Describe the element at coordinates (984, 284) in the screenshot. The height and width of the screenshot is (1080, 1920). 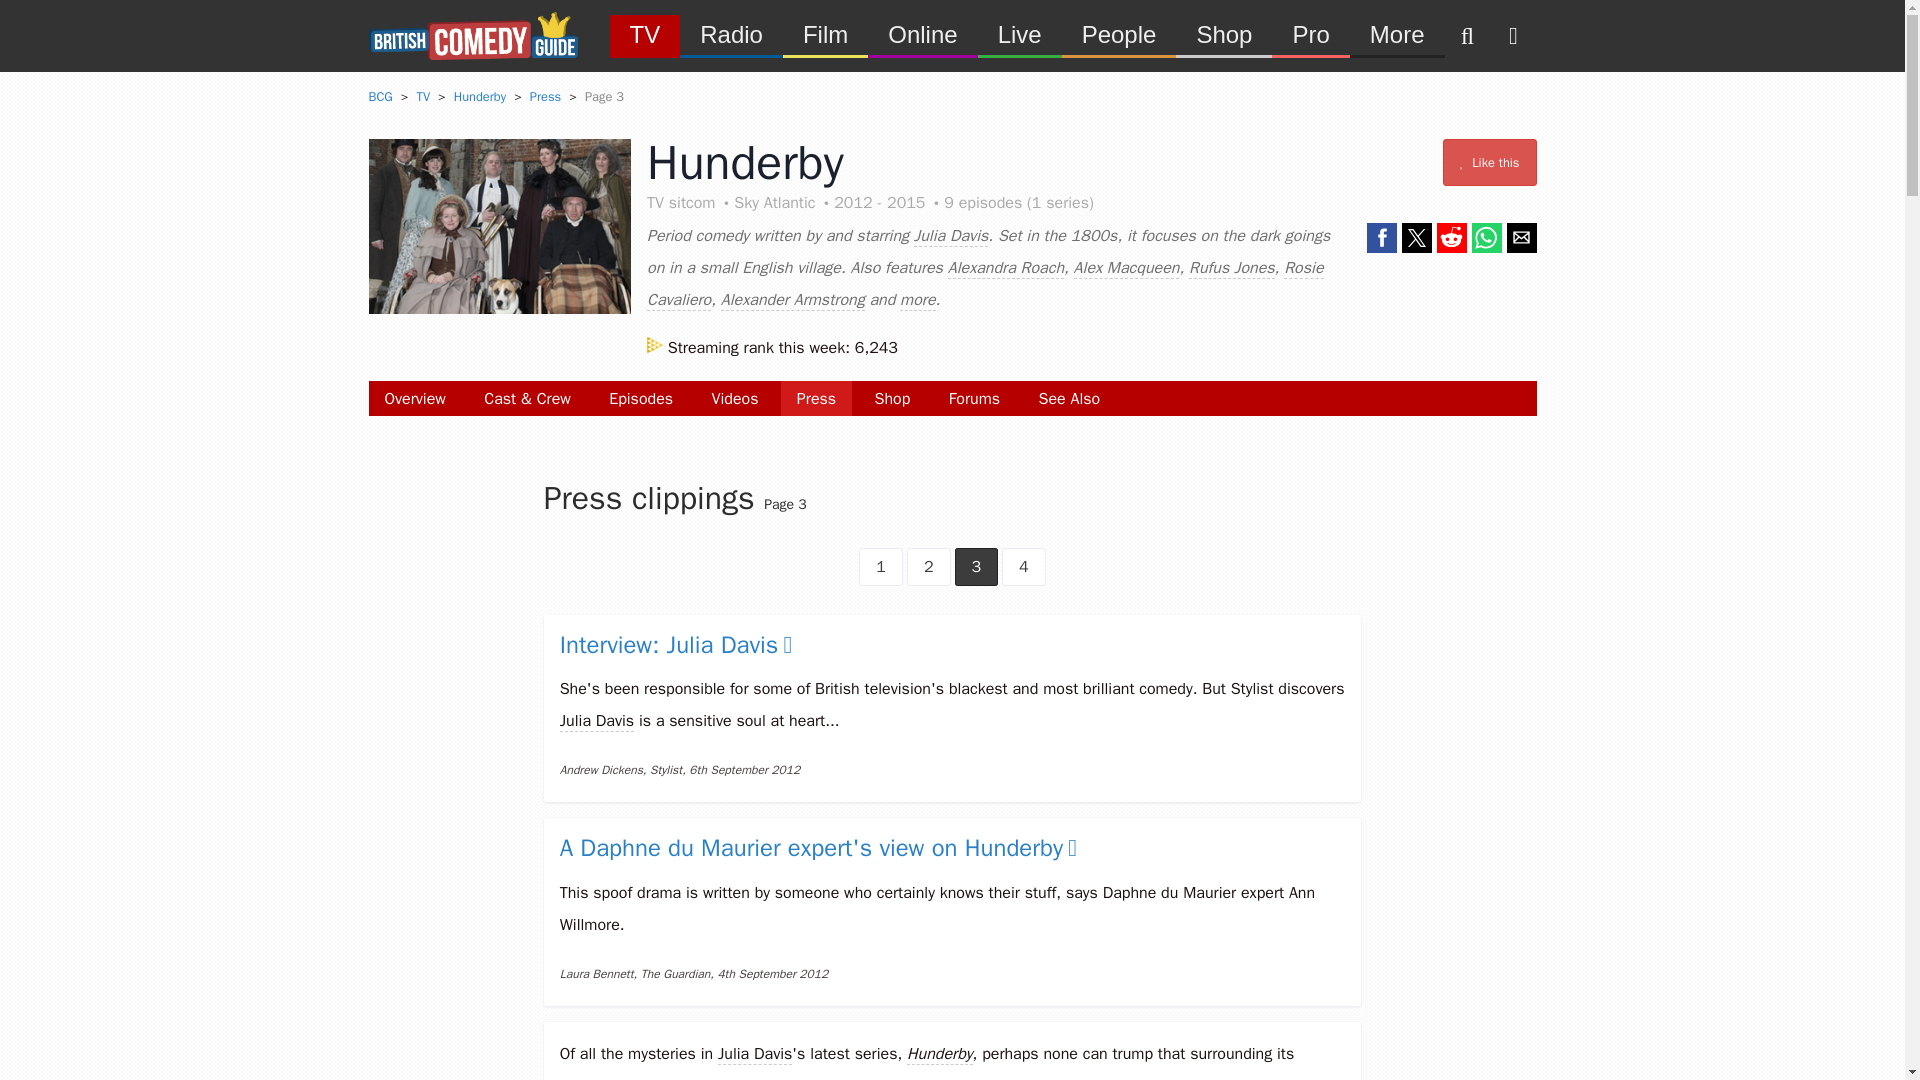
I see `Rosie Cavaliero` at that location.